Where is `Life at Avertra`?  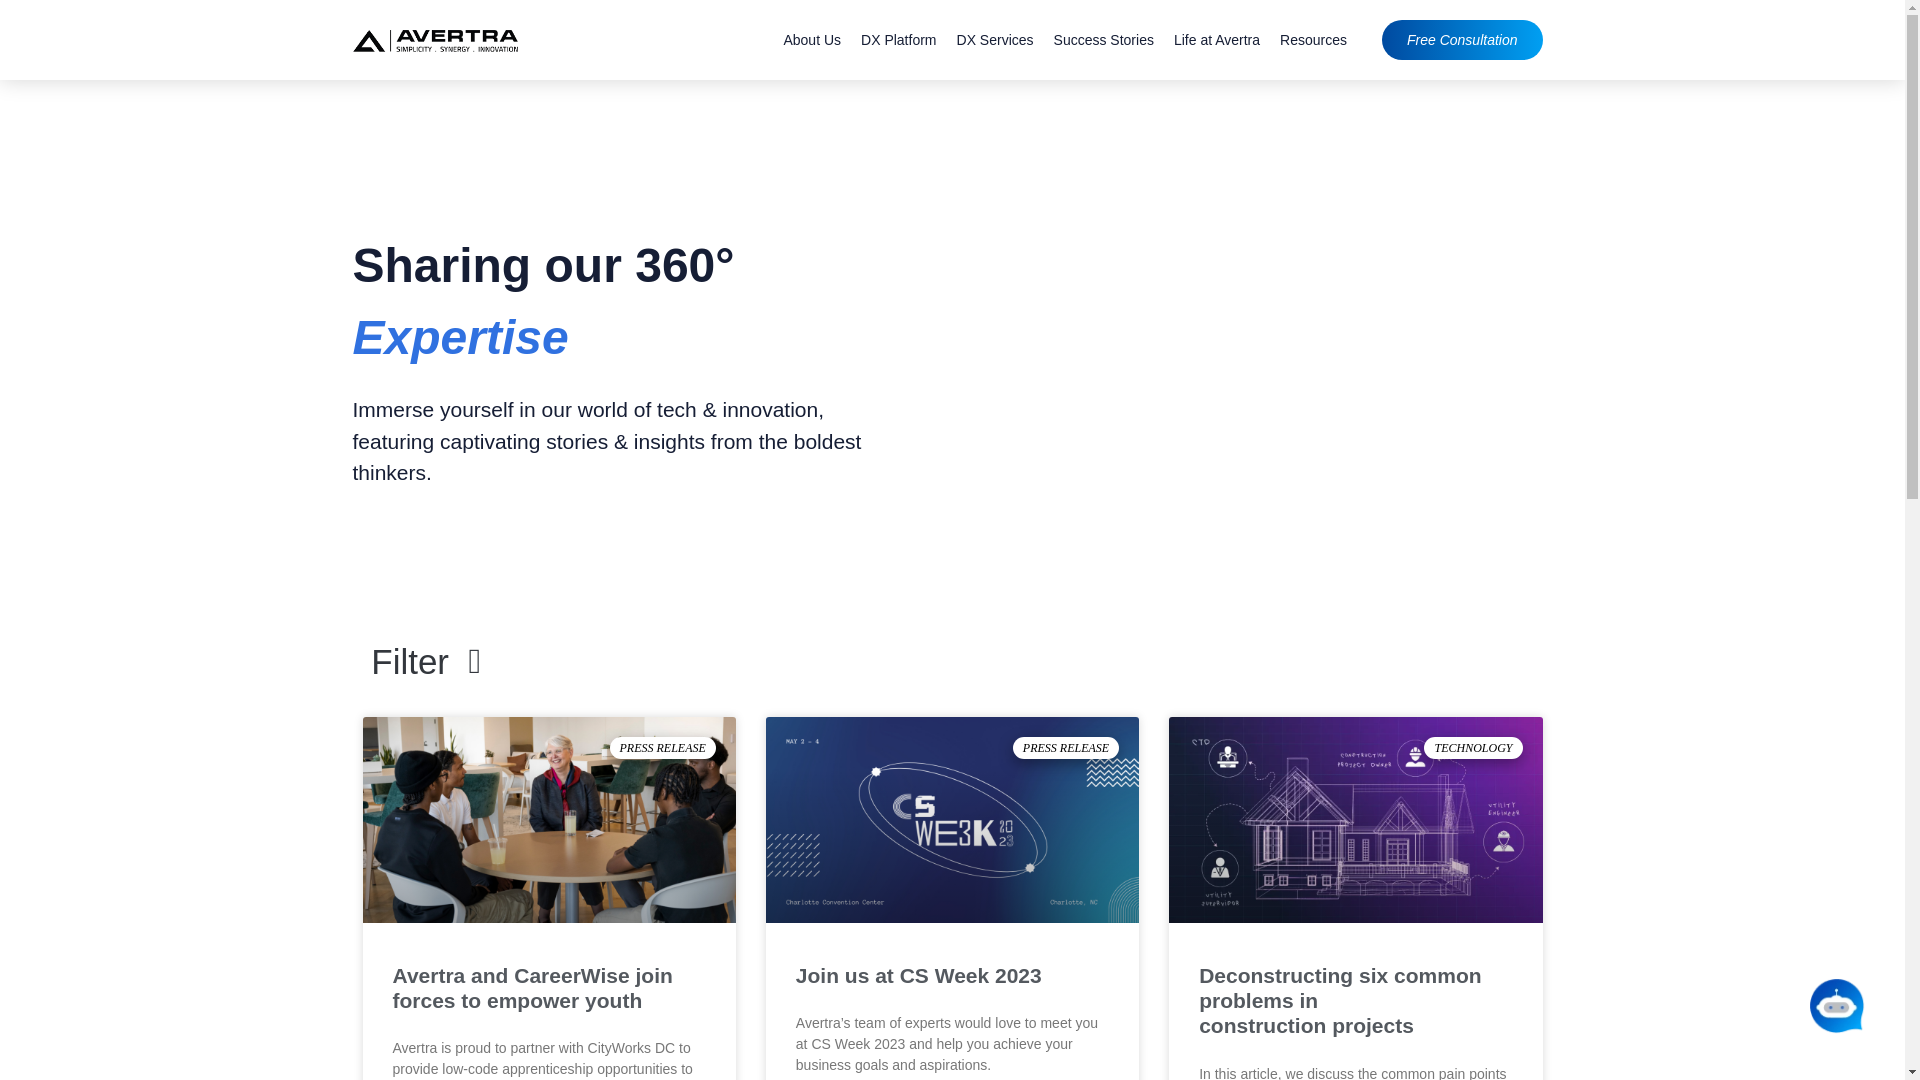 Life at Avertra is located at coordinates (1216, 40).